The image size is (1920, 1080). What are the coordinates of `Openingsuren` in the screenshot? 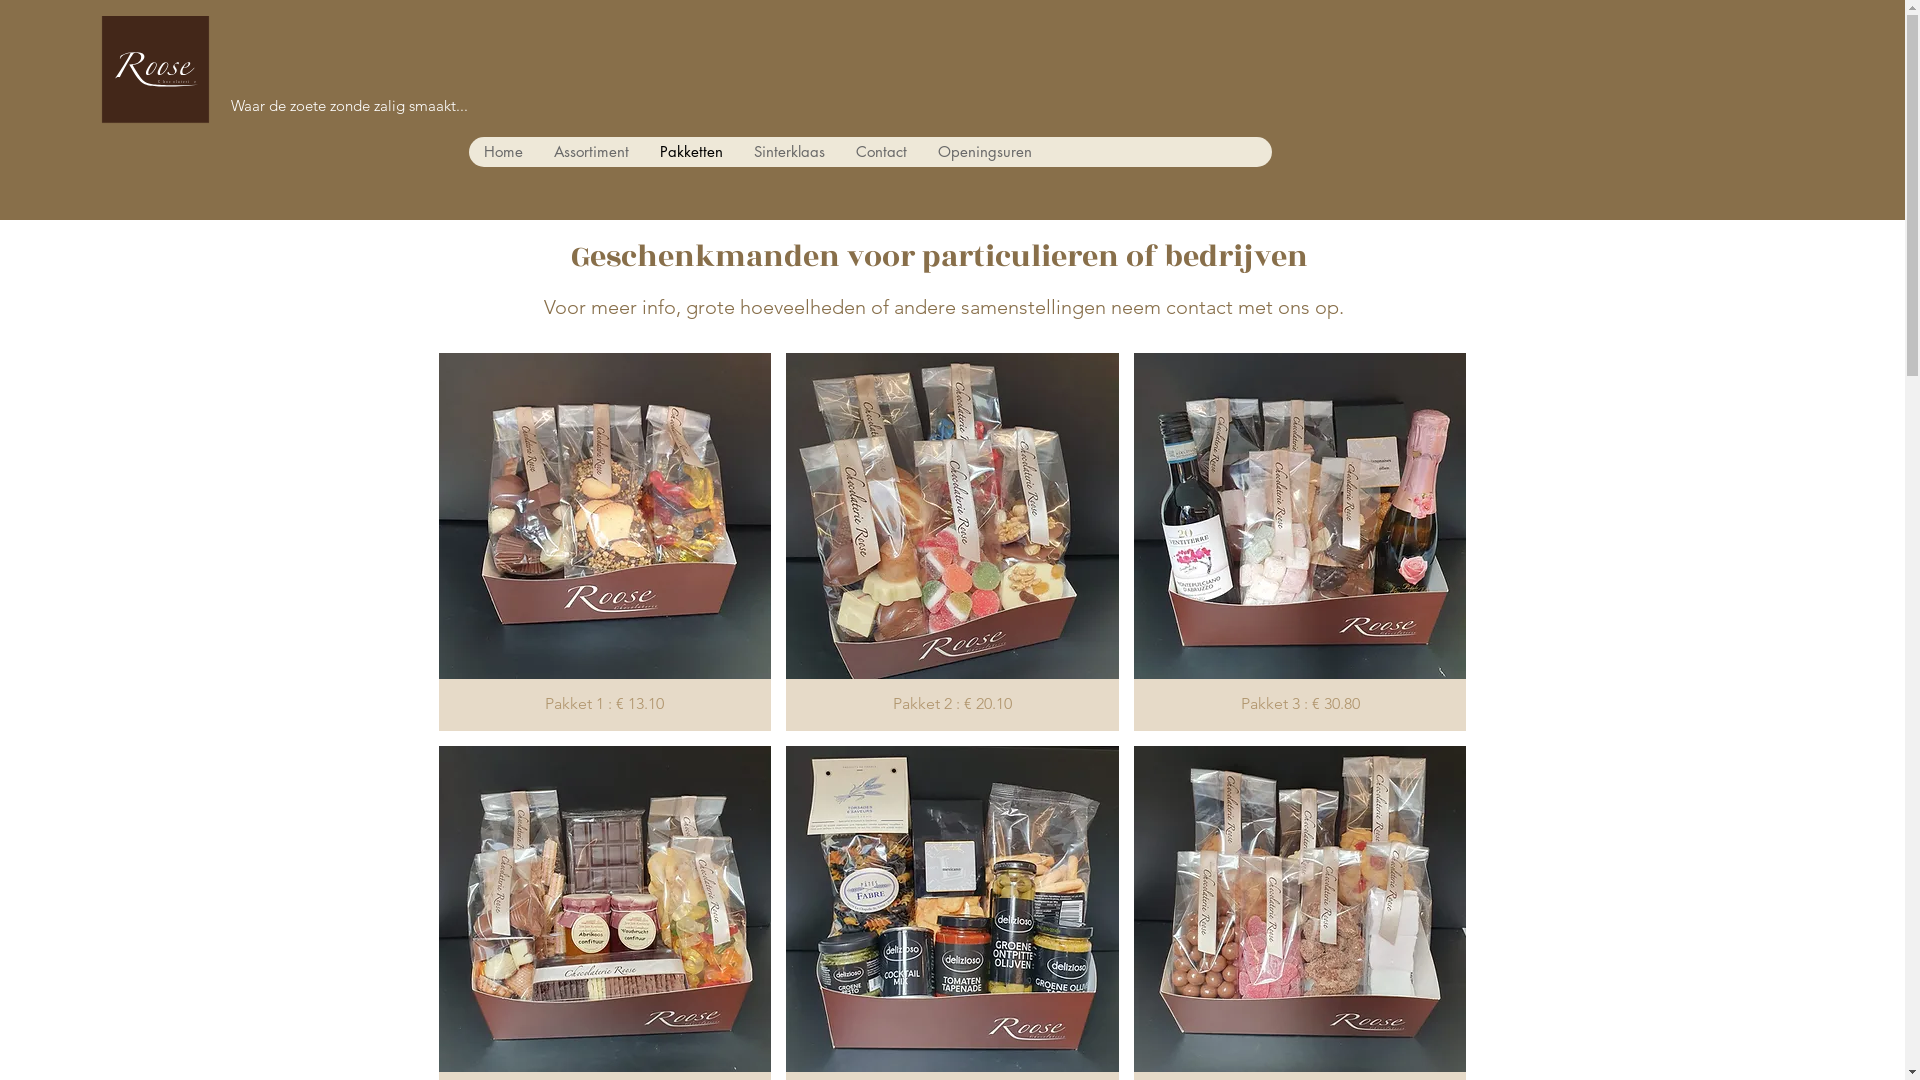 It's located at (984, 152).